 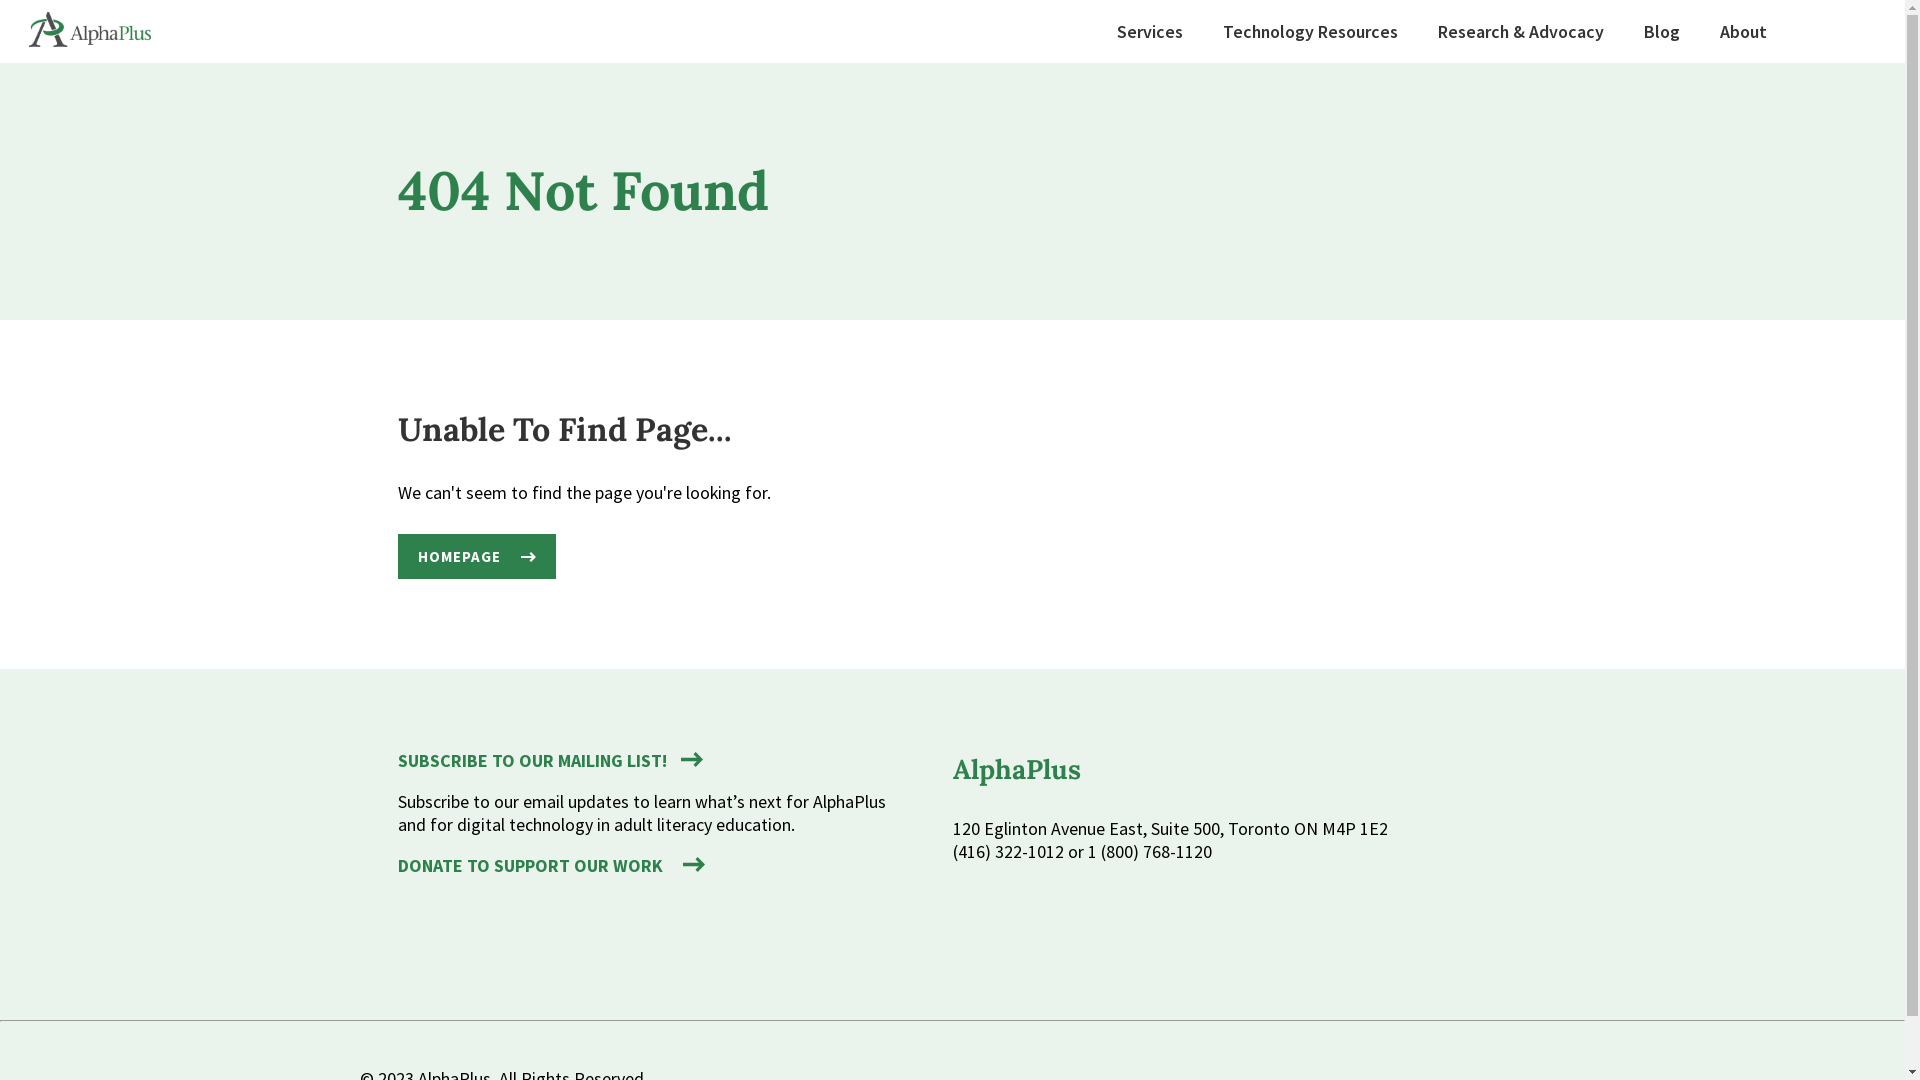 What do you see at coordinates (1662, 32) in the screenshot?
I see `Blog` at bounding box center [1662, 32].